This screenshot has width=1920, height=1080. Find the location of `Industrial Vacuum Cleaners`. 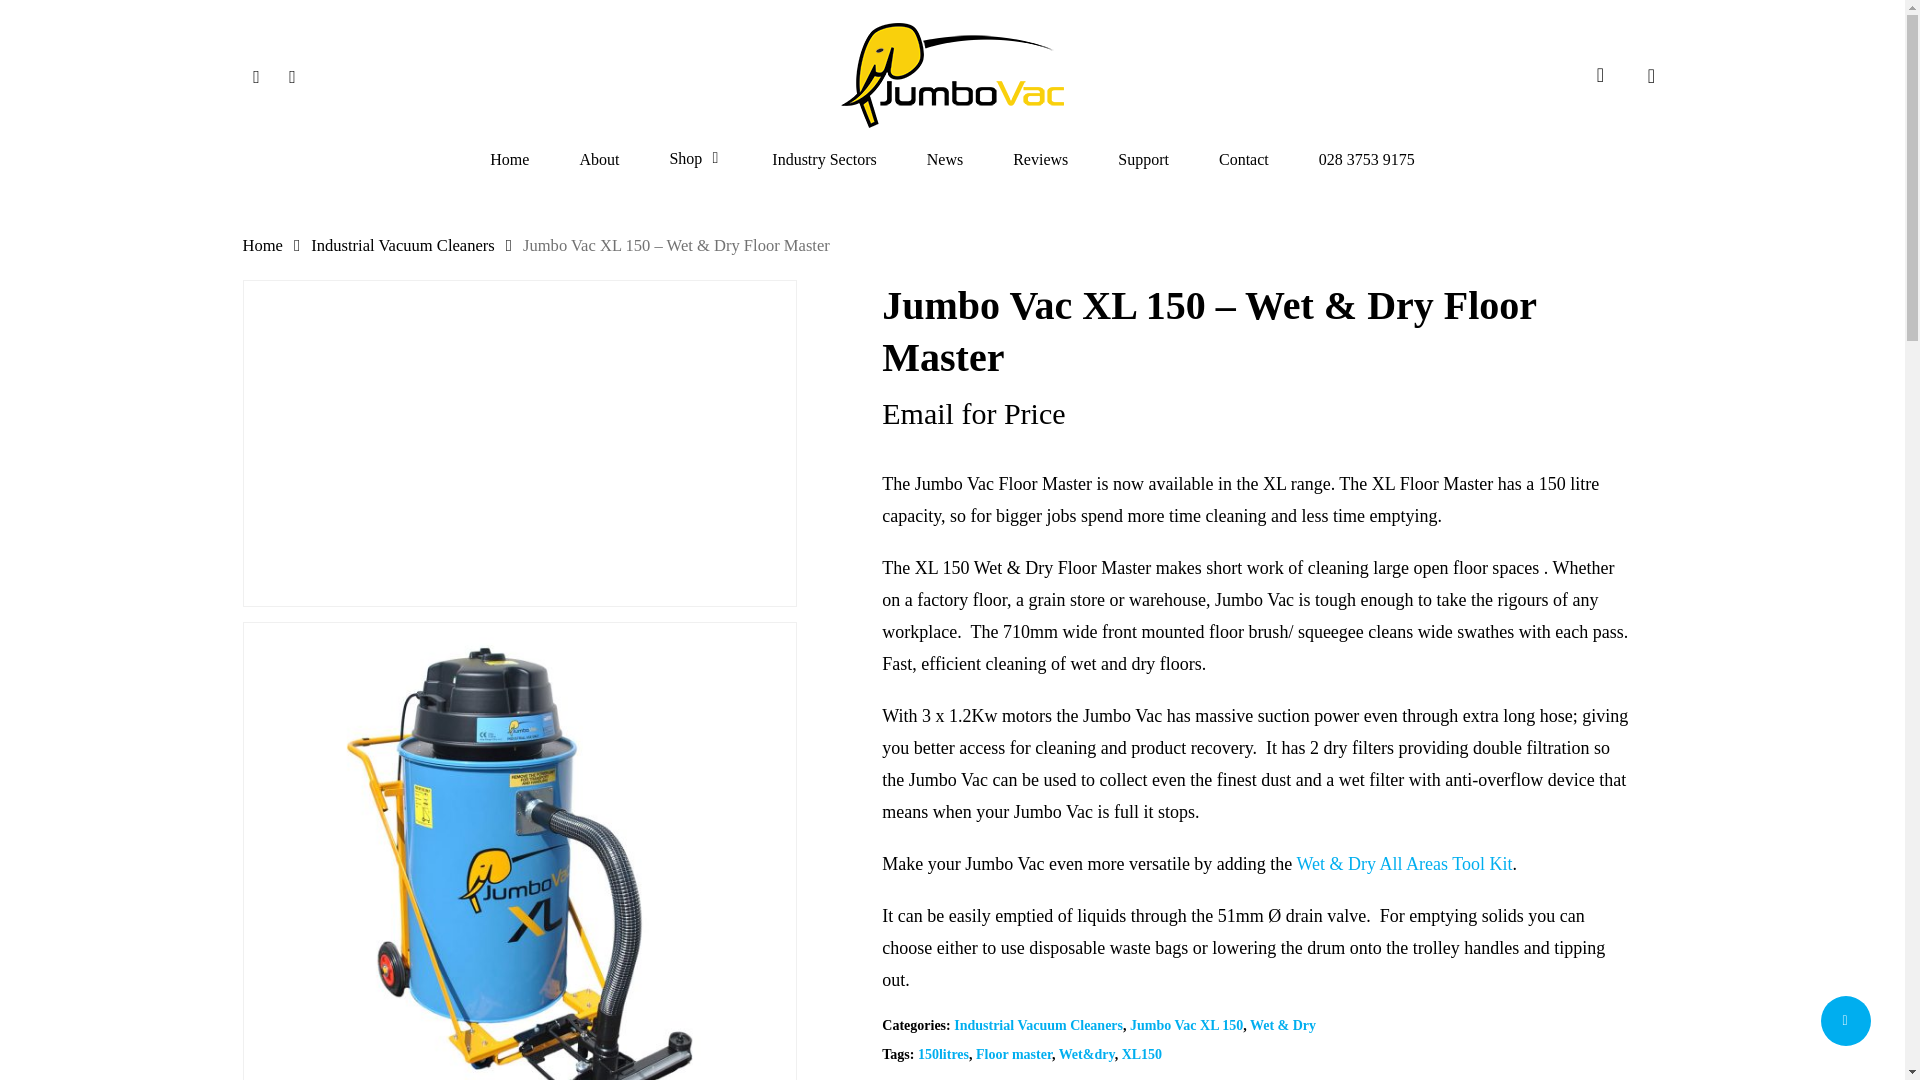

Industrial Vacuum Cleaners is located at coordinates (403, 245).